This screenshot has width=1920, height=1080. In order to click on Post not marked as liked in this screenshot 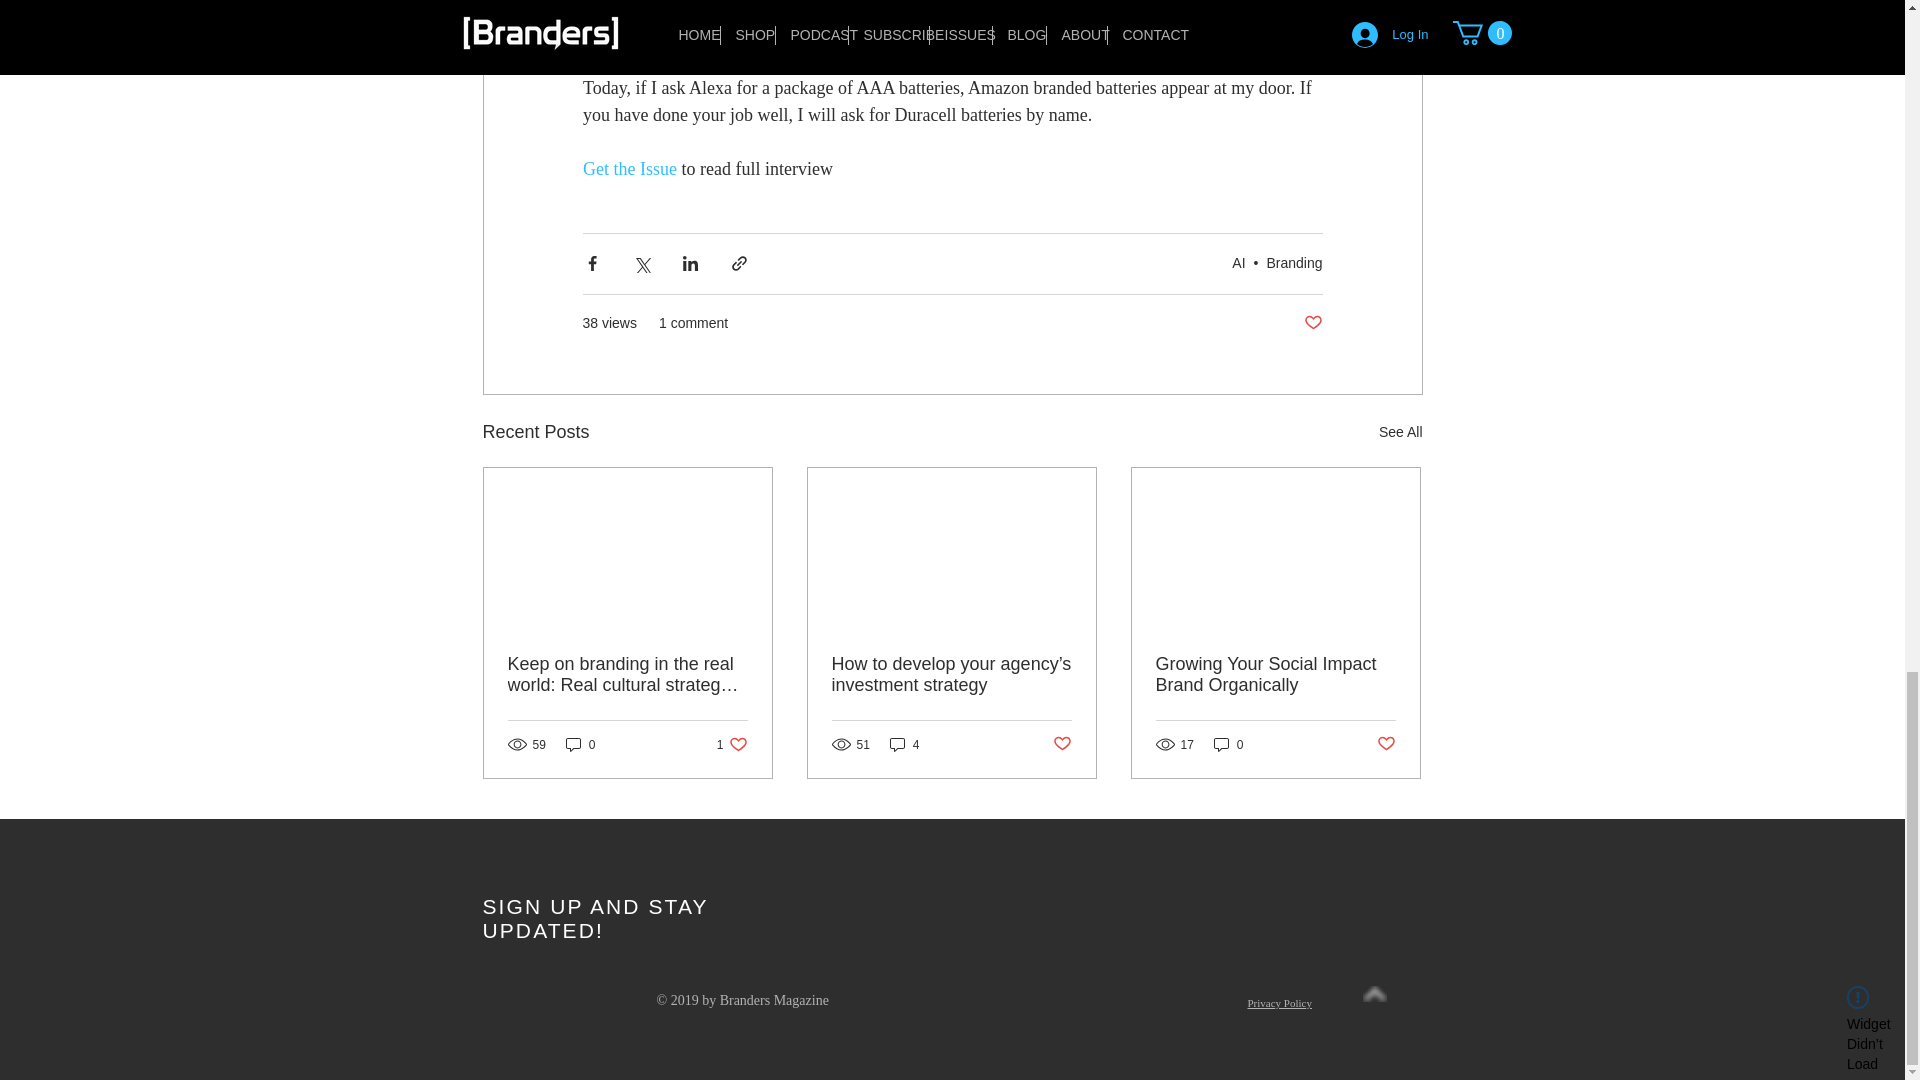, I will do `click(1062, 744)`.